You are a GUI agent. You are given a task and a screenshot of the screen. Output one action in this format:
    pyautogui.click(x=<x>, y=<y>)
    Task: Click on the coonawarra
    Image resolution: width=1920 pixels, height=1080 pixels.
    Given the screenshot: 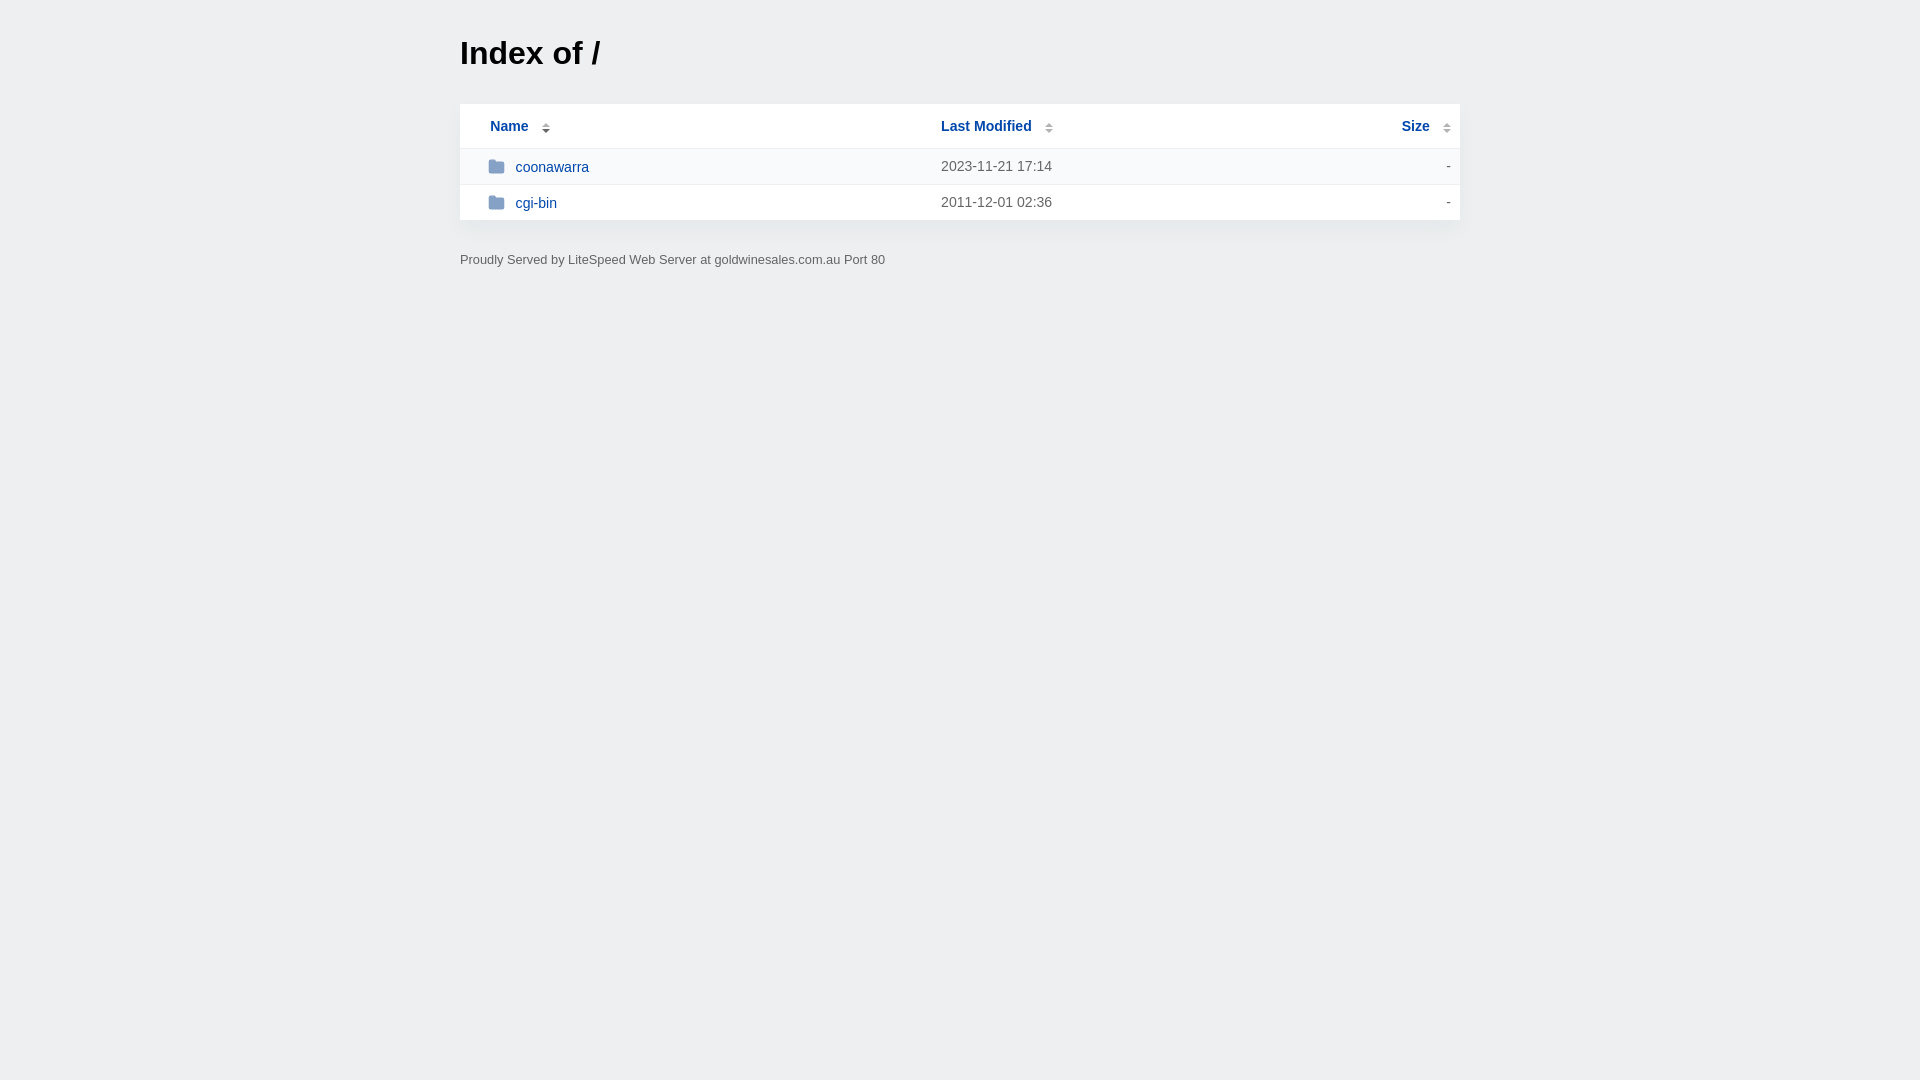 What is the action you would take?
    pyautogui.click(x=706, y=166)
    